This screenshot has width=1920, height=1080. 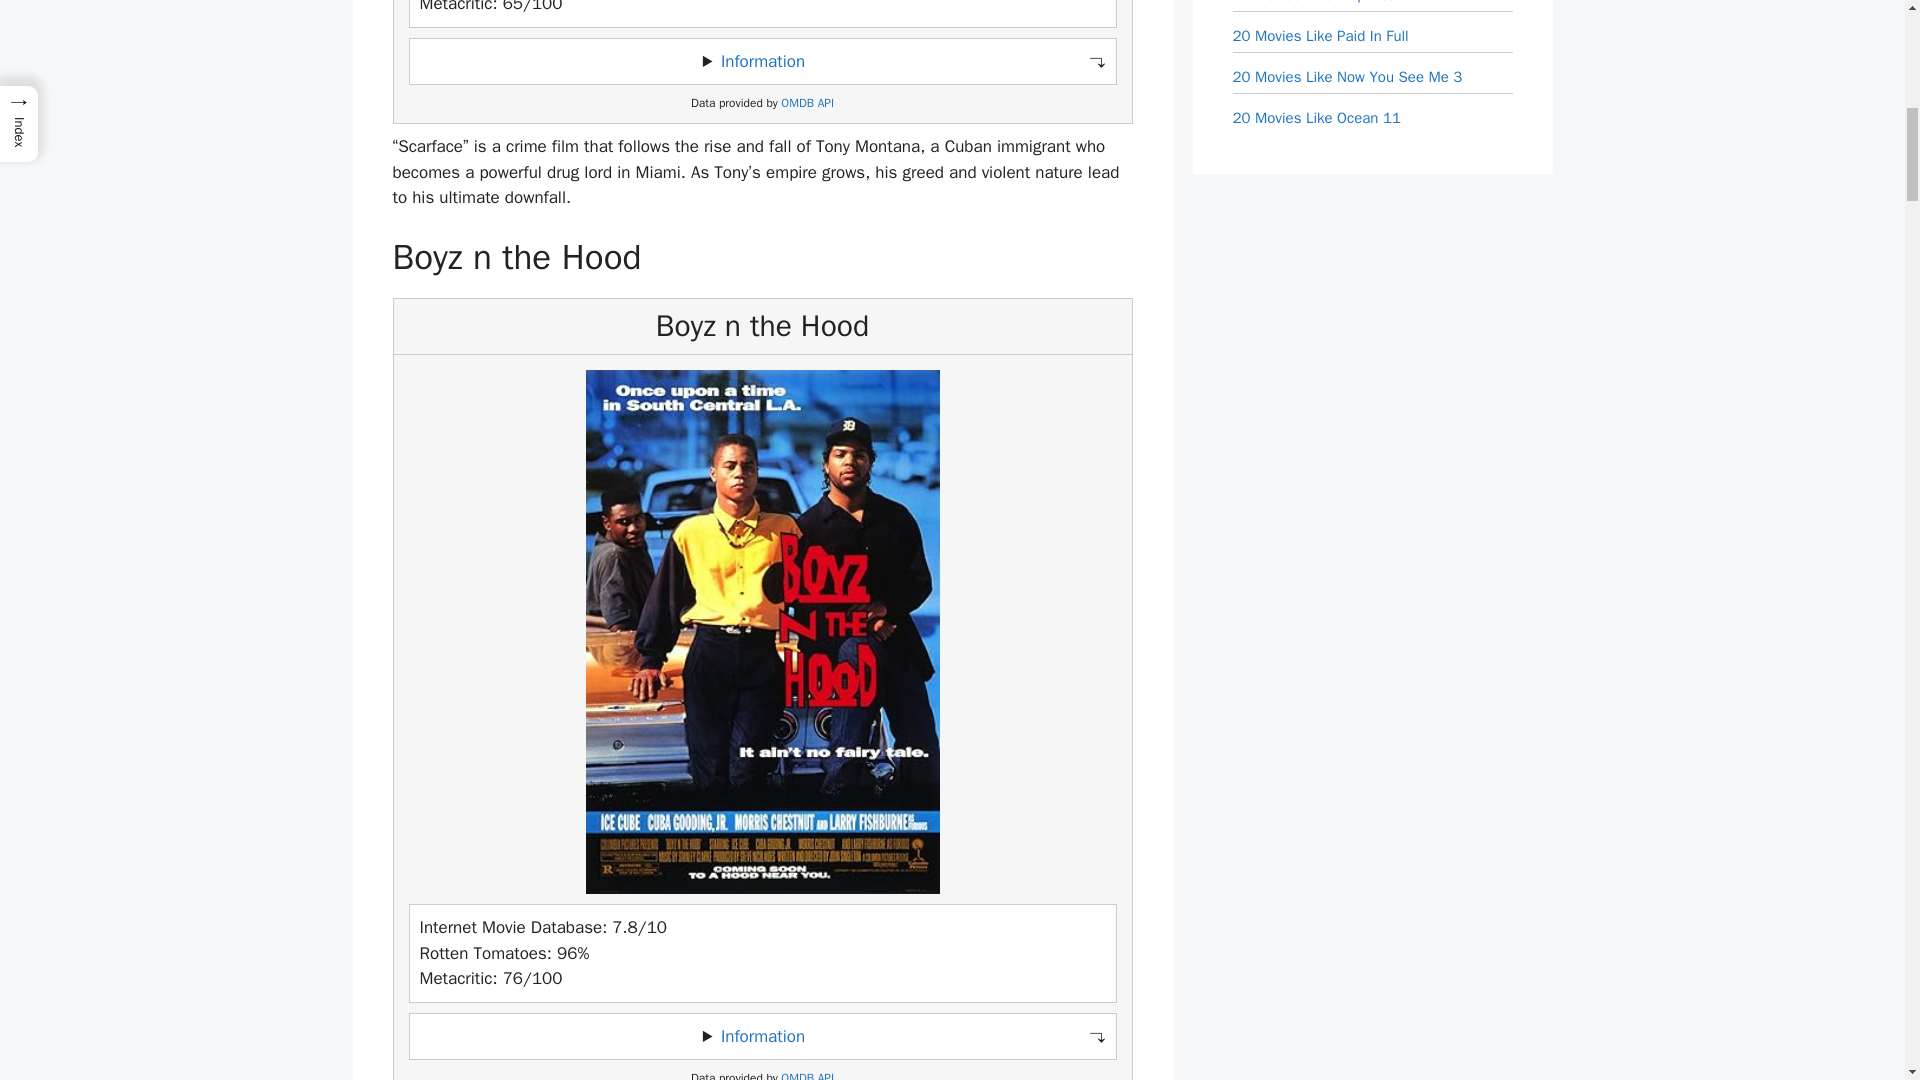 I want to click on Open Movie Database API, so click(x=807, y=104).